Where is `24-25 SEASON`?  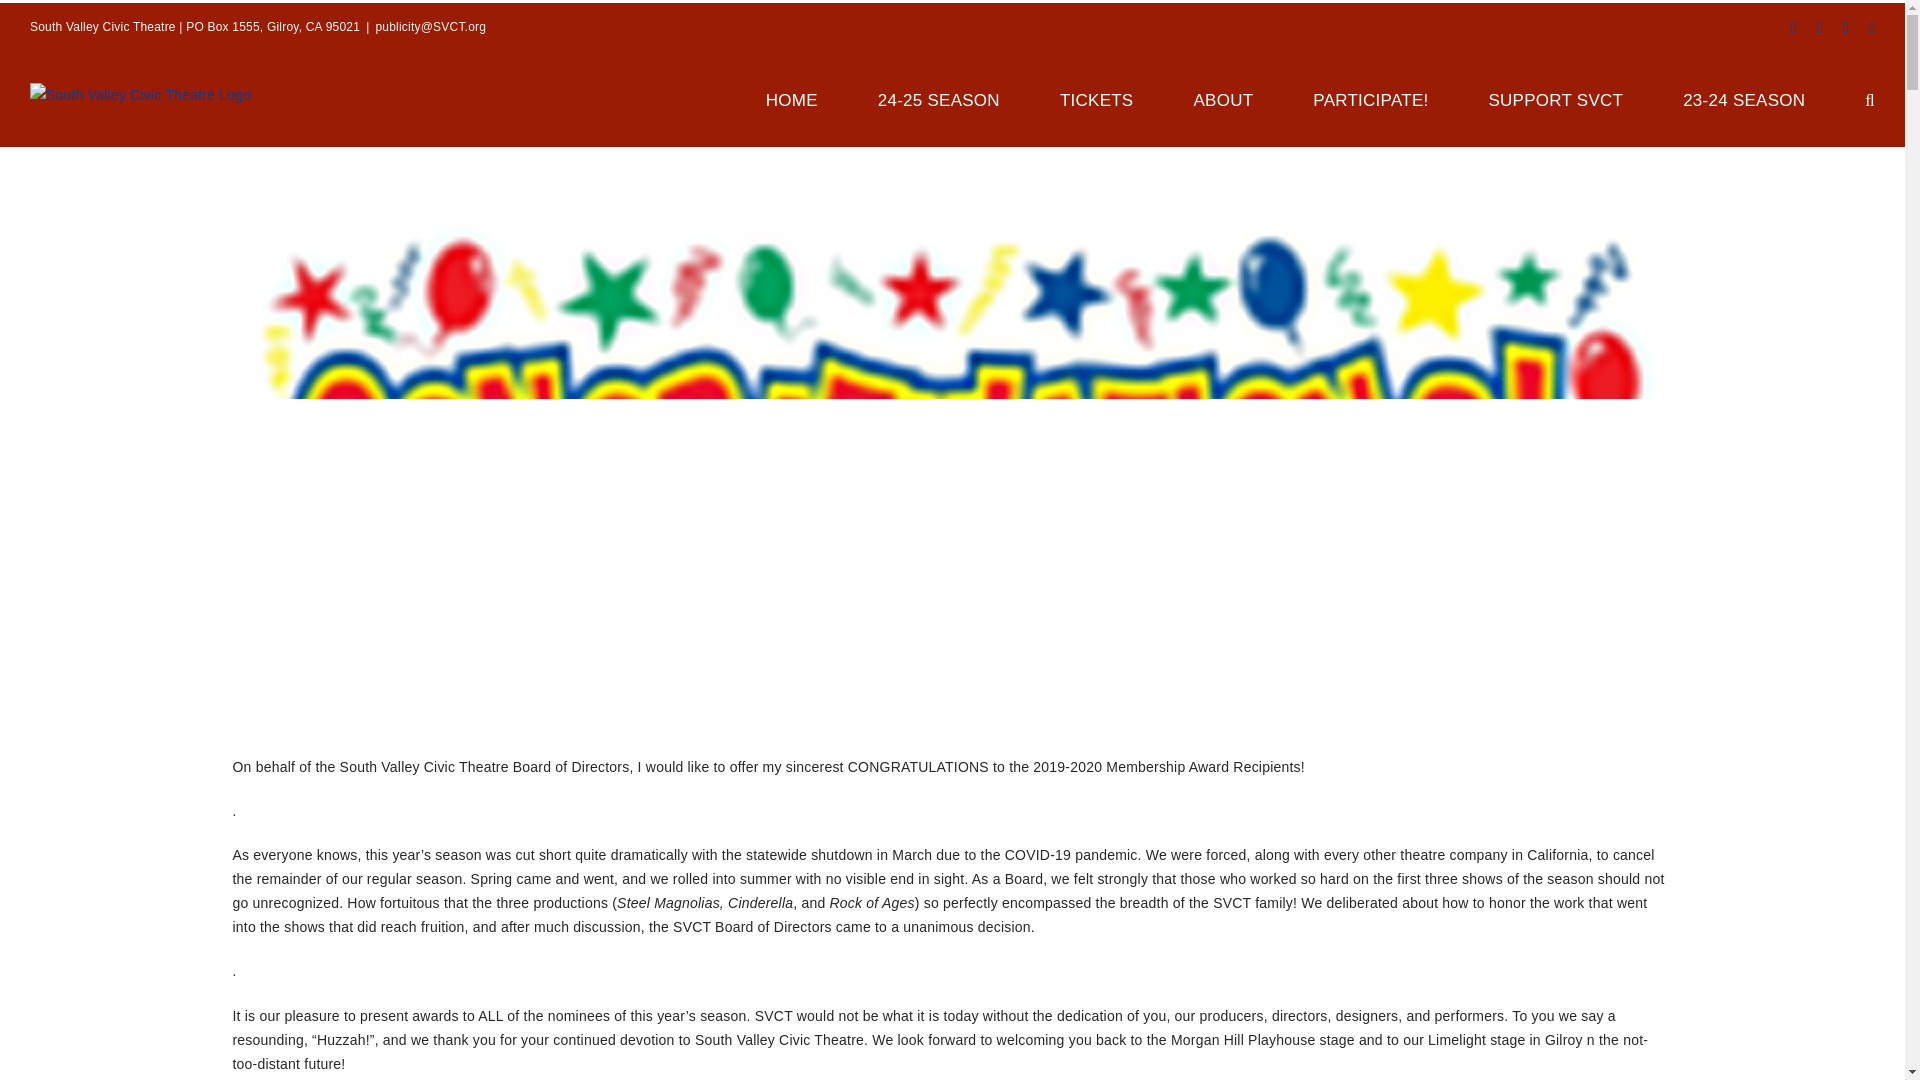
24-25 SEASON is located at coordinates (938, 98).